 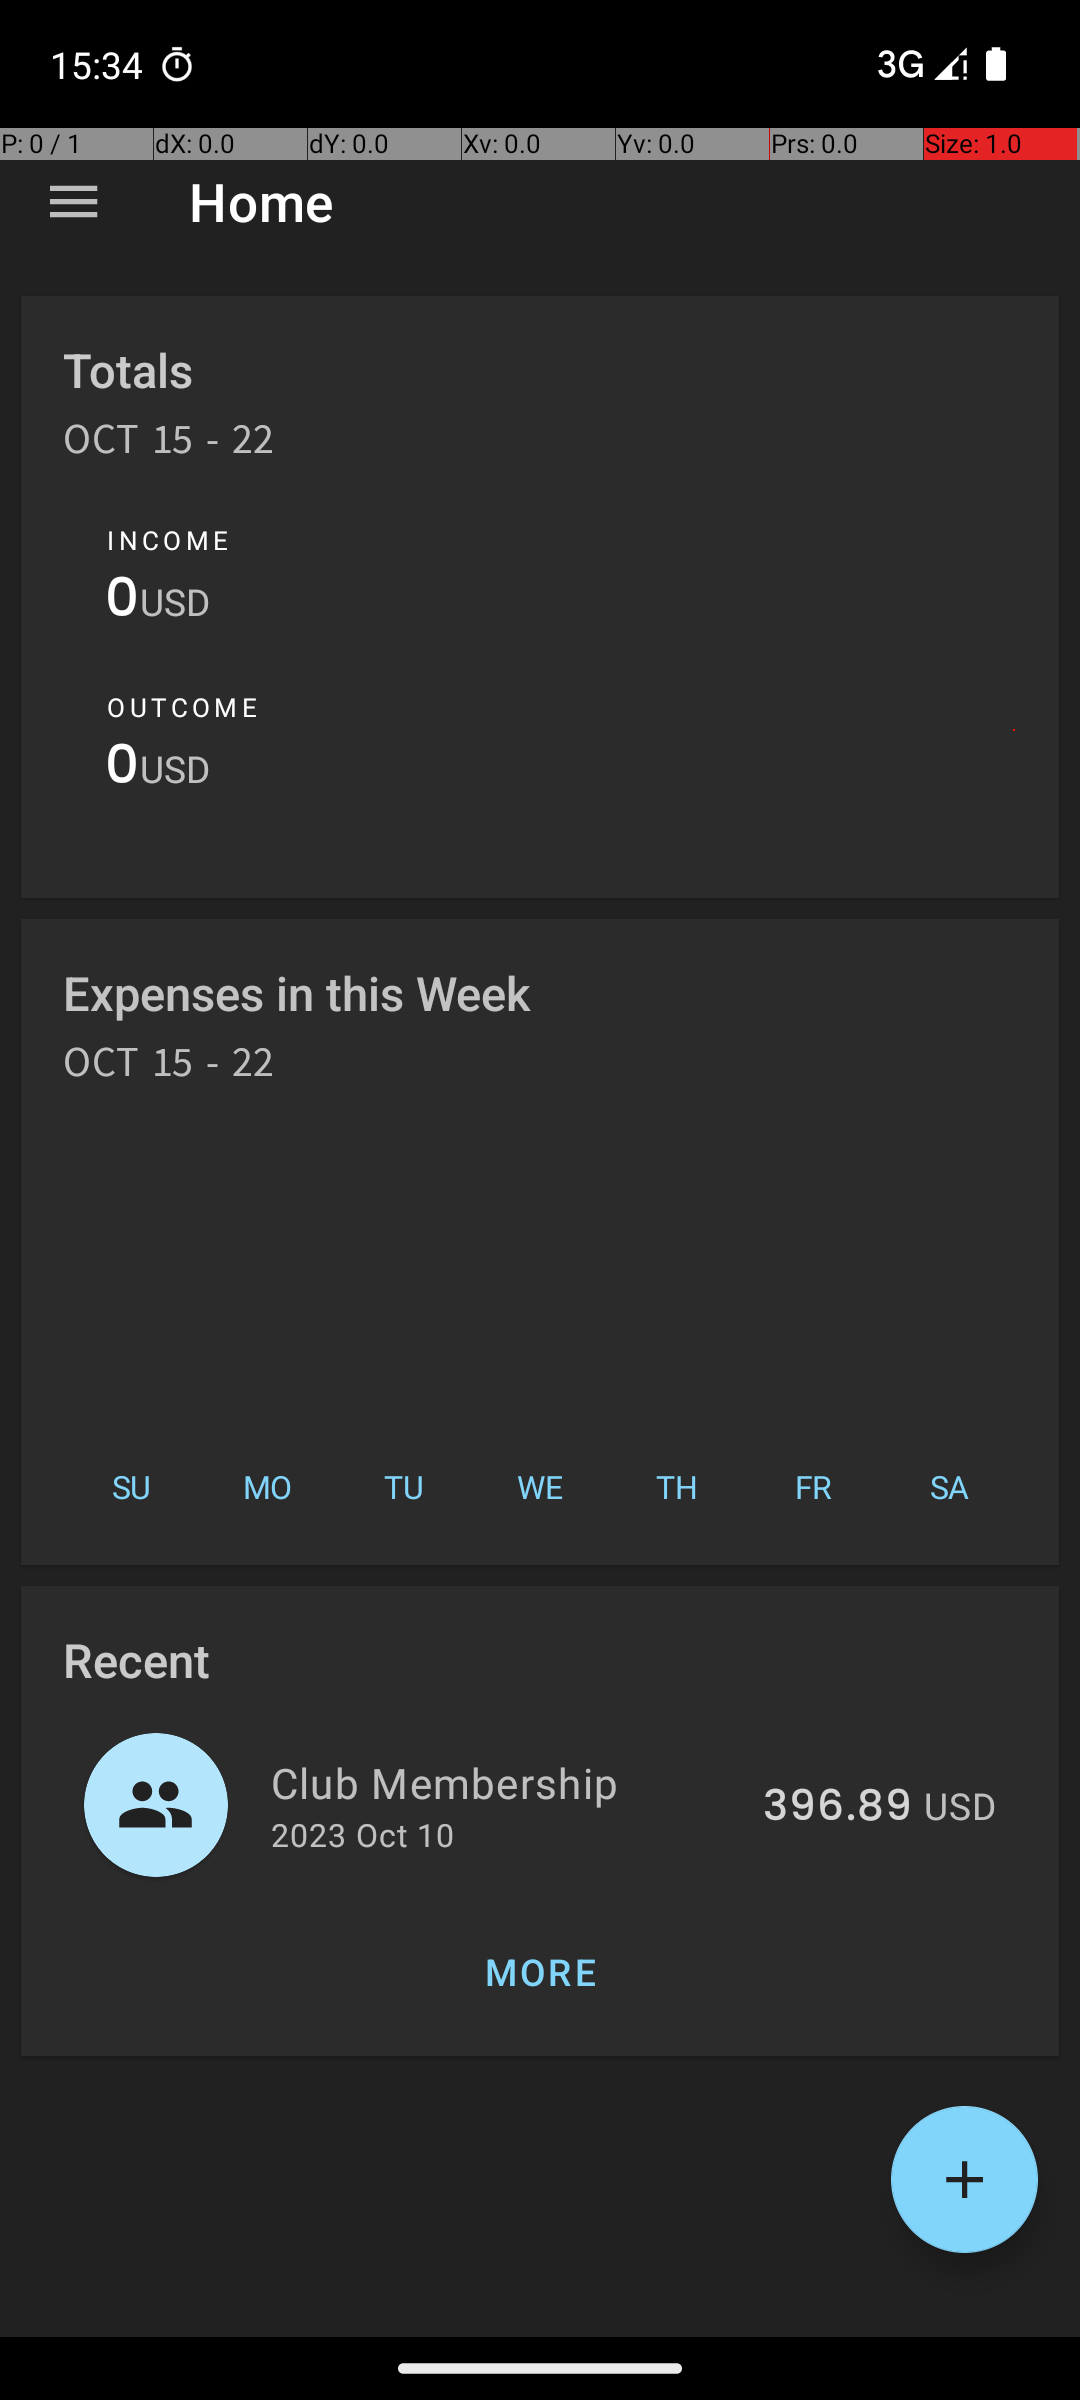 I want to click on 396.89, so click(x=838, y=1807).